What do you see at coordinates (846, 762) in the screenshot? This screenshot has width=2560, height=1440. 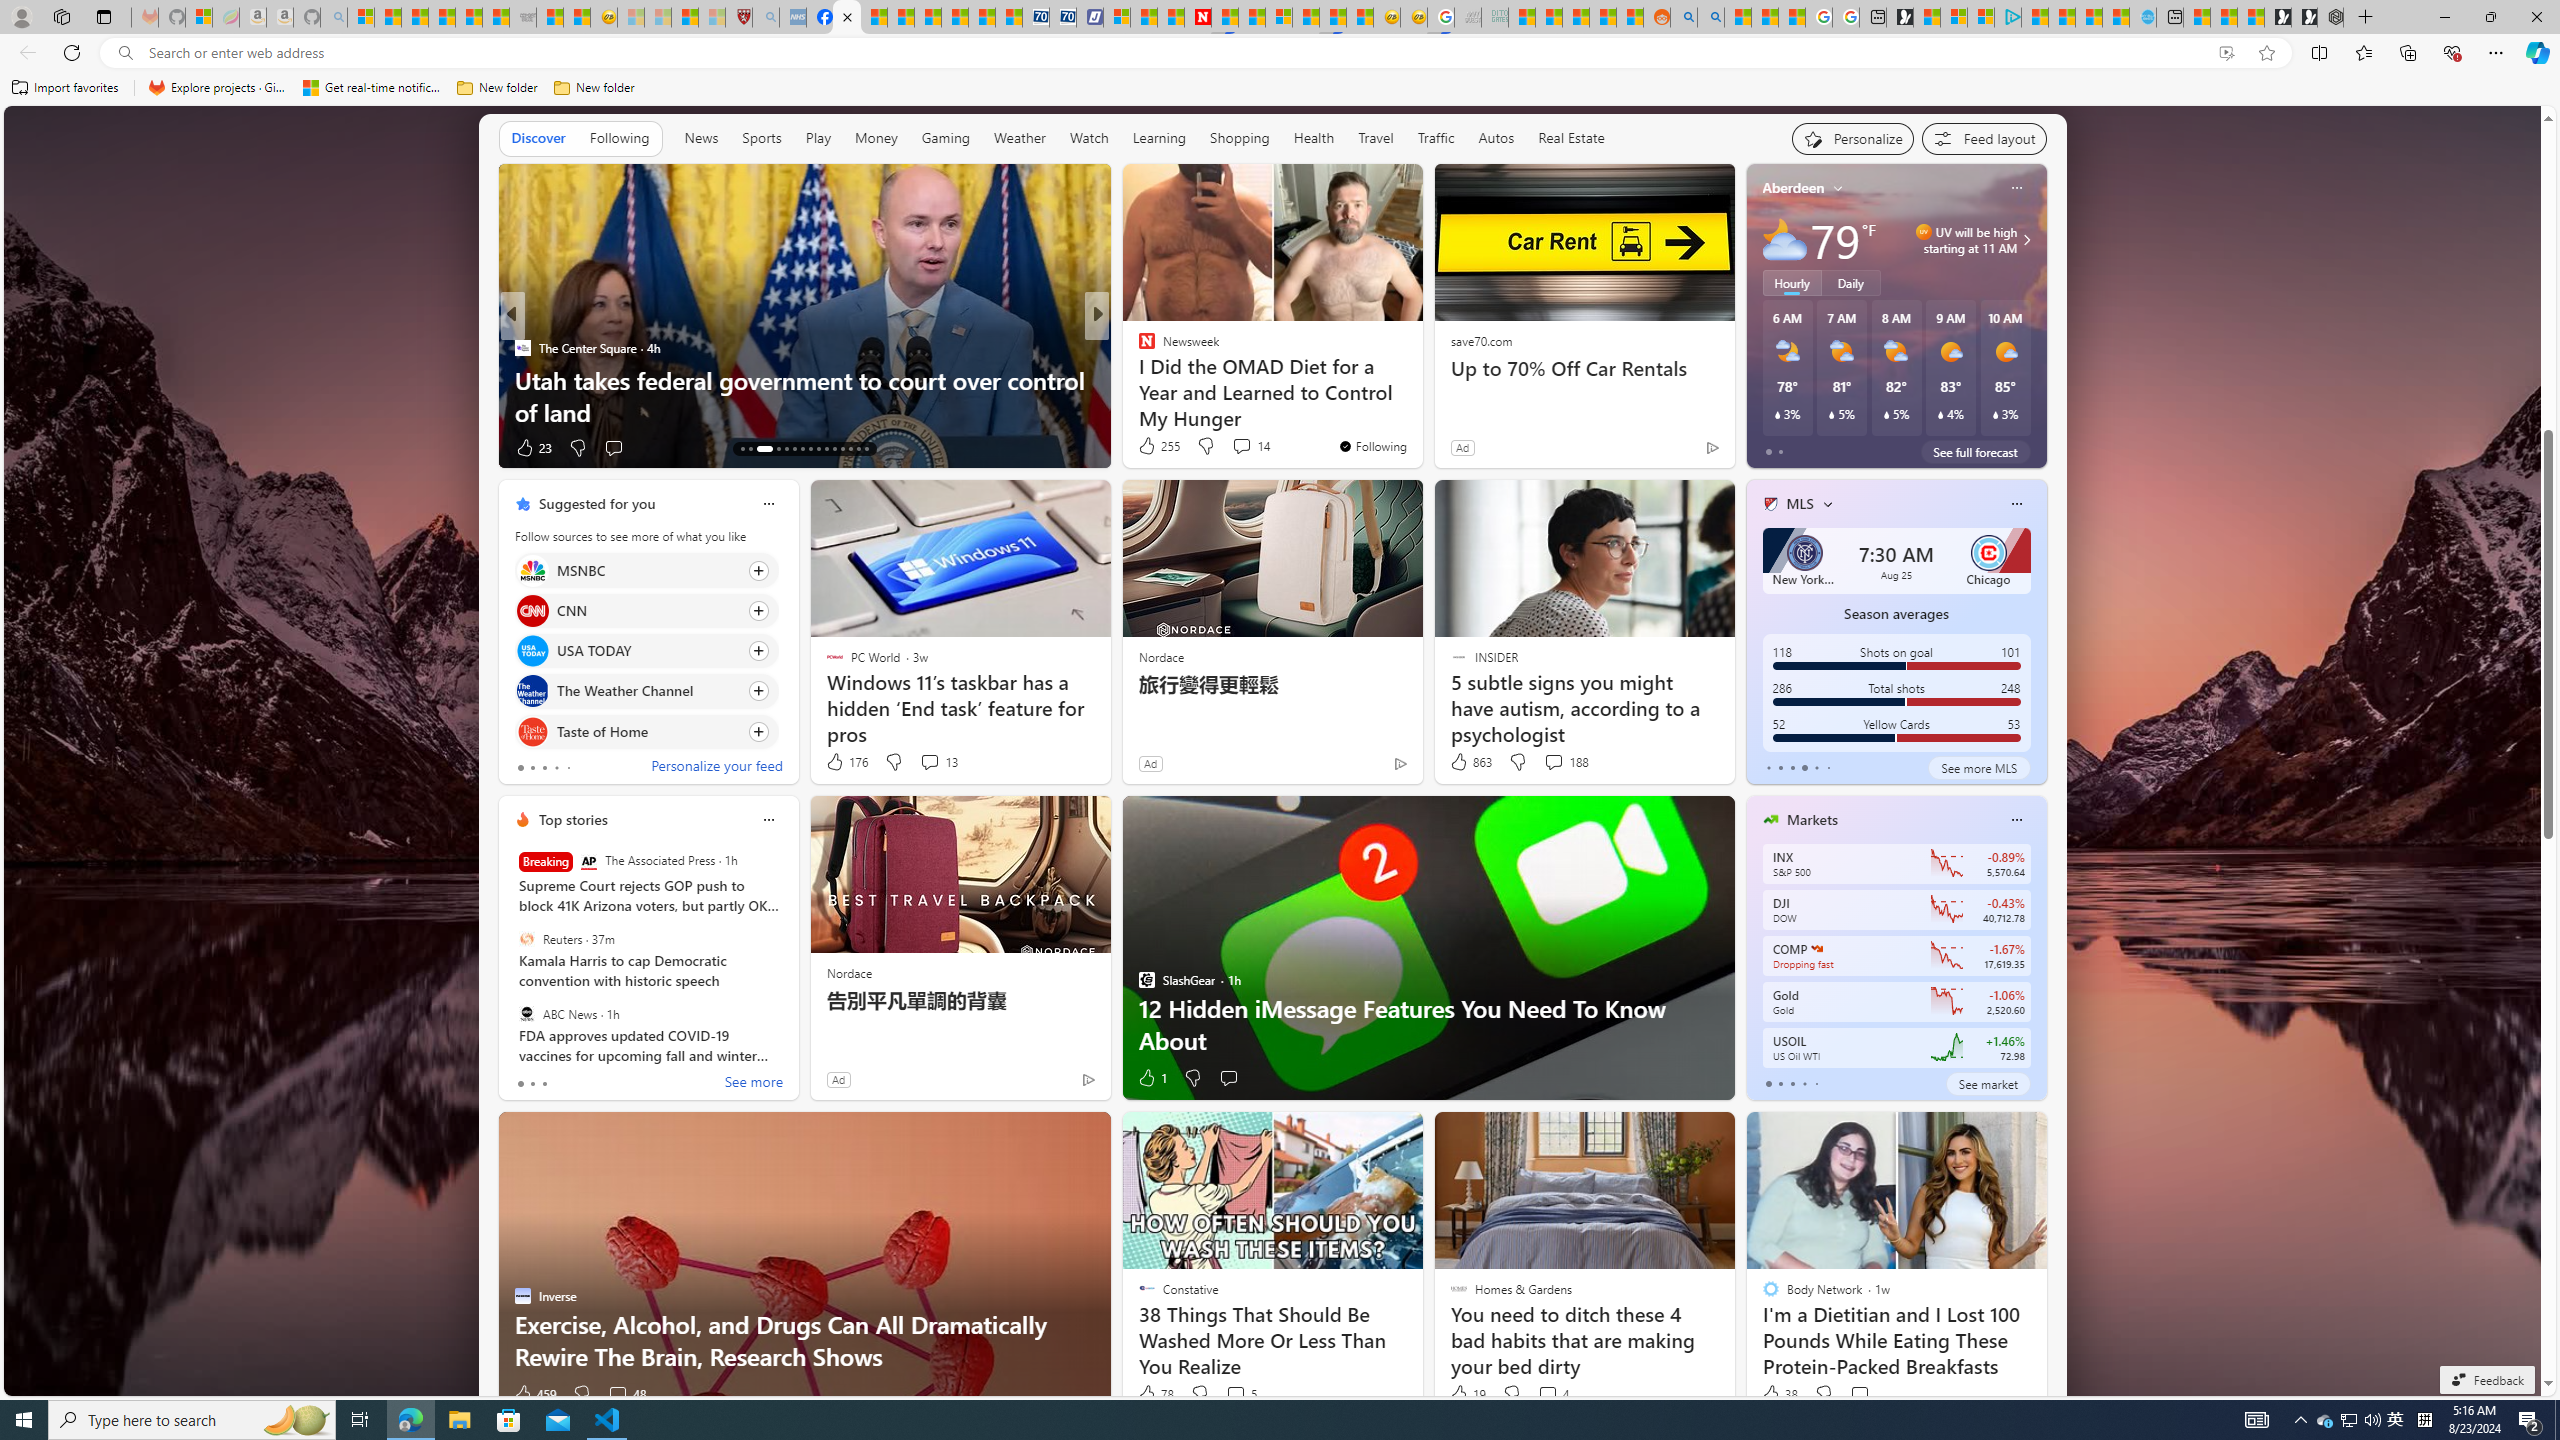 I see `176 Like` at bounding box center [846, 762].